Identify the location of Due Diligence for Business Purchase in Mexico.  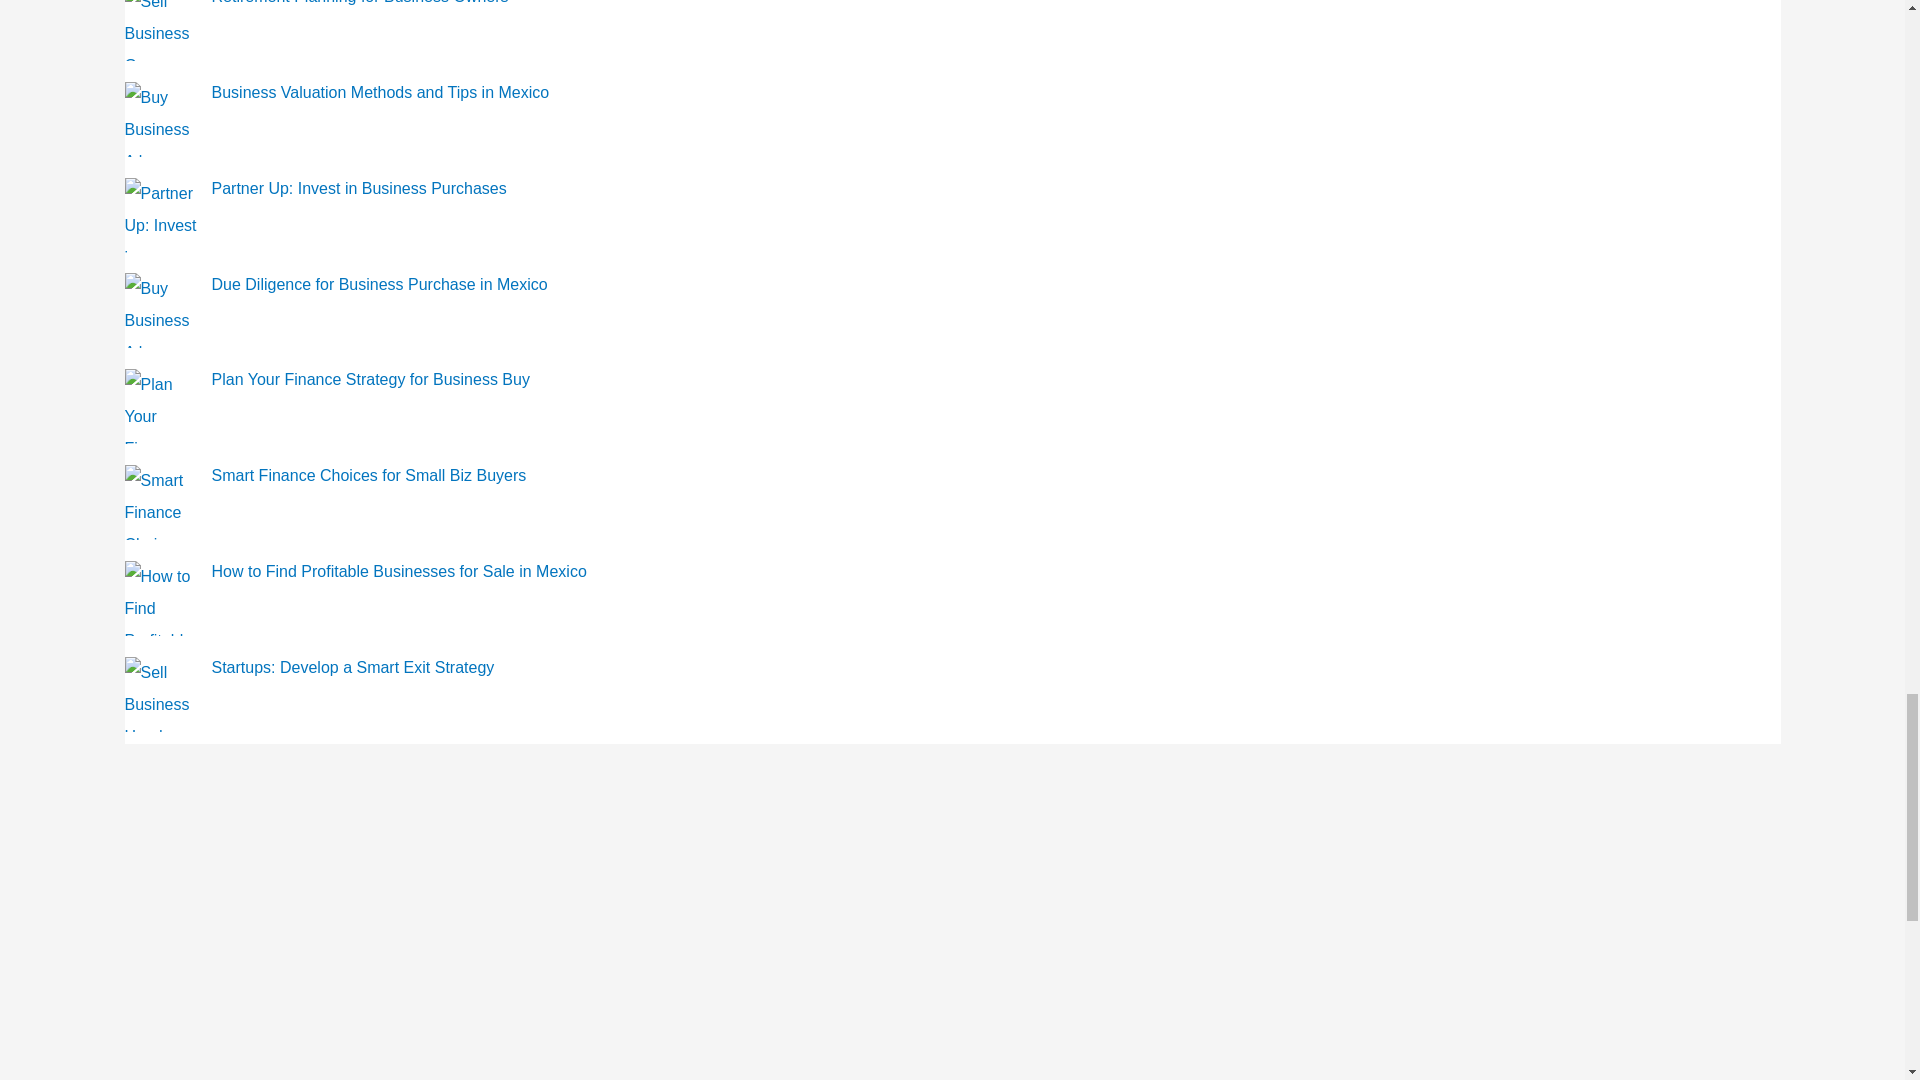
(379, 284).